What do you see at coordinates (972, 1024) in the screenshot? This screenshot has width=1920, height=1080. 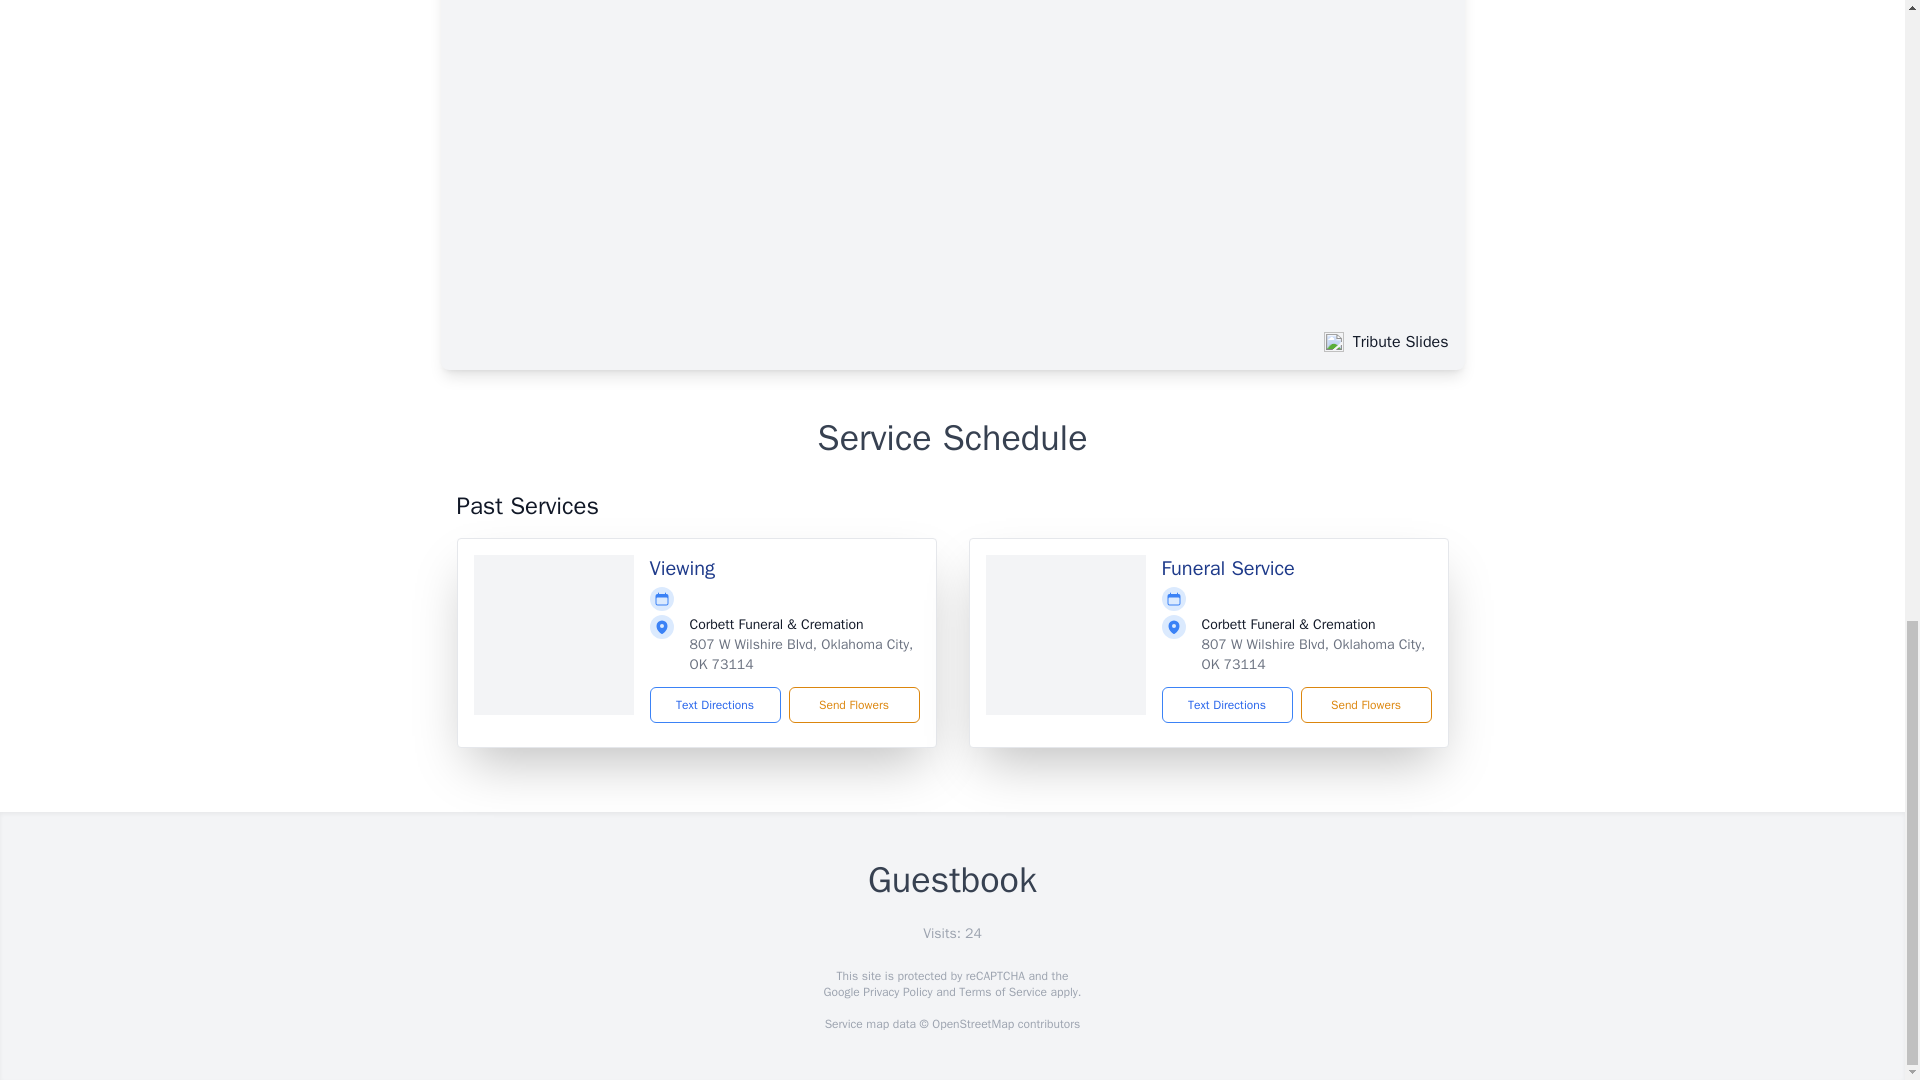 I see `OpenStreetMap` at bounding box center [972, 1024].